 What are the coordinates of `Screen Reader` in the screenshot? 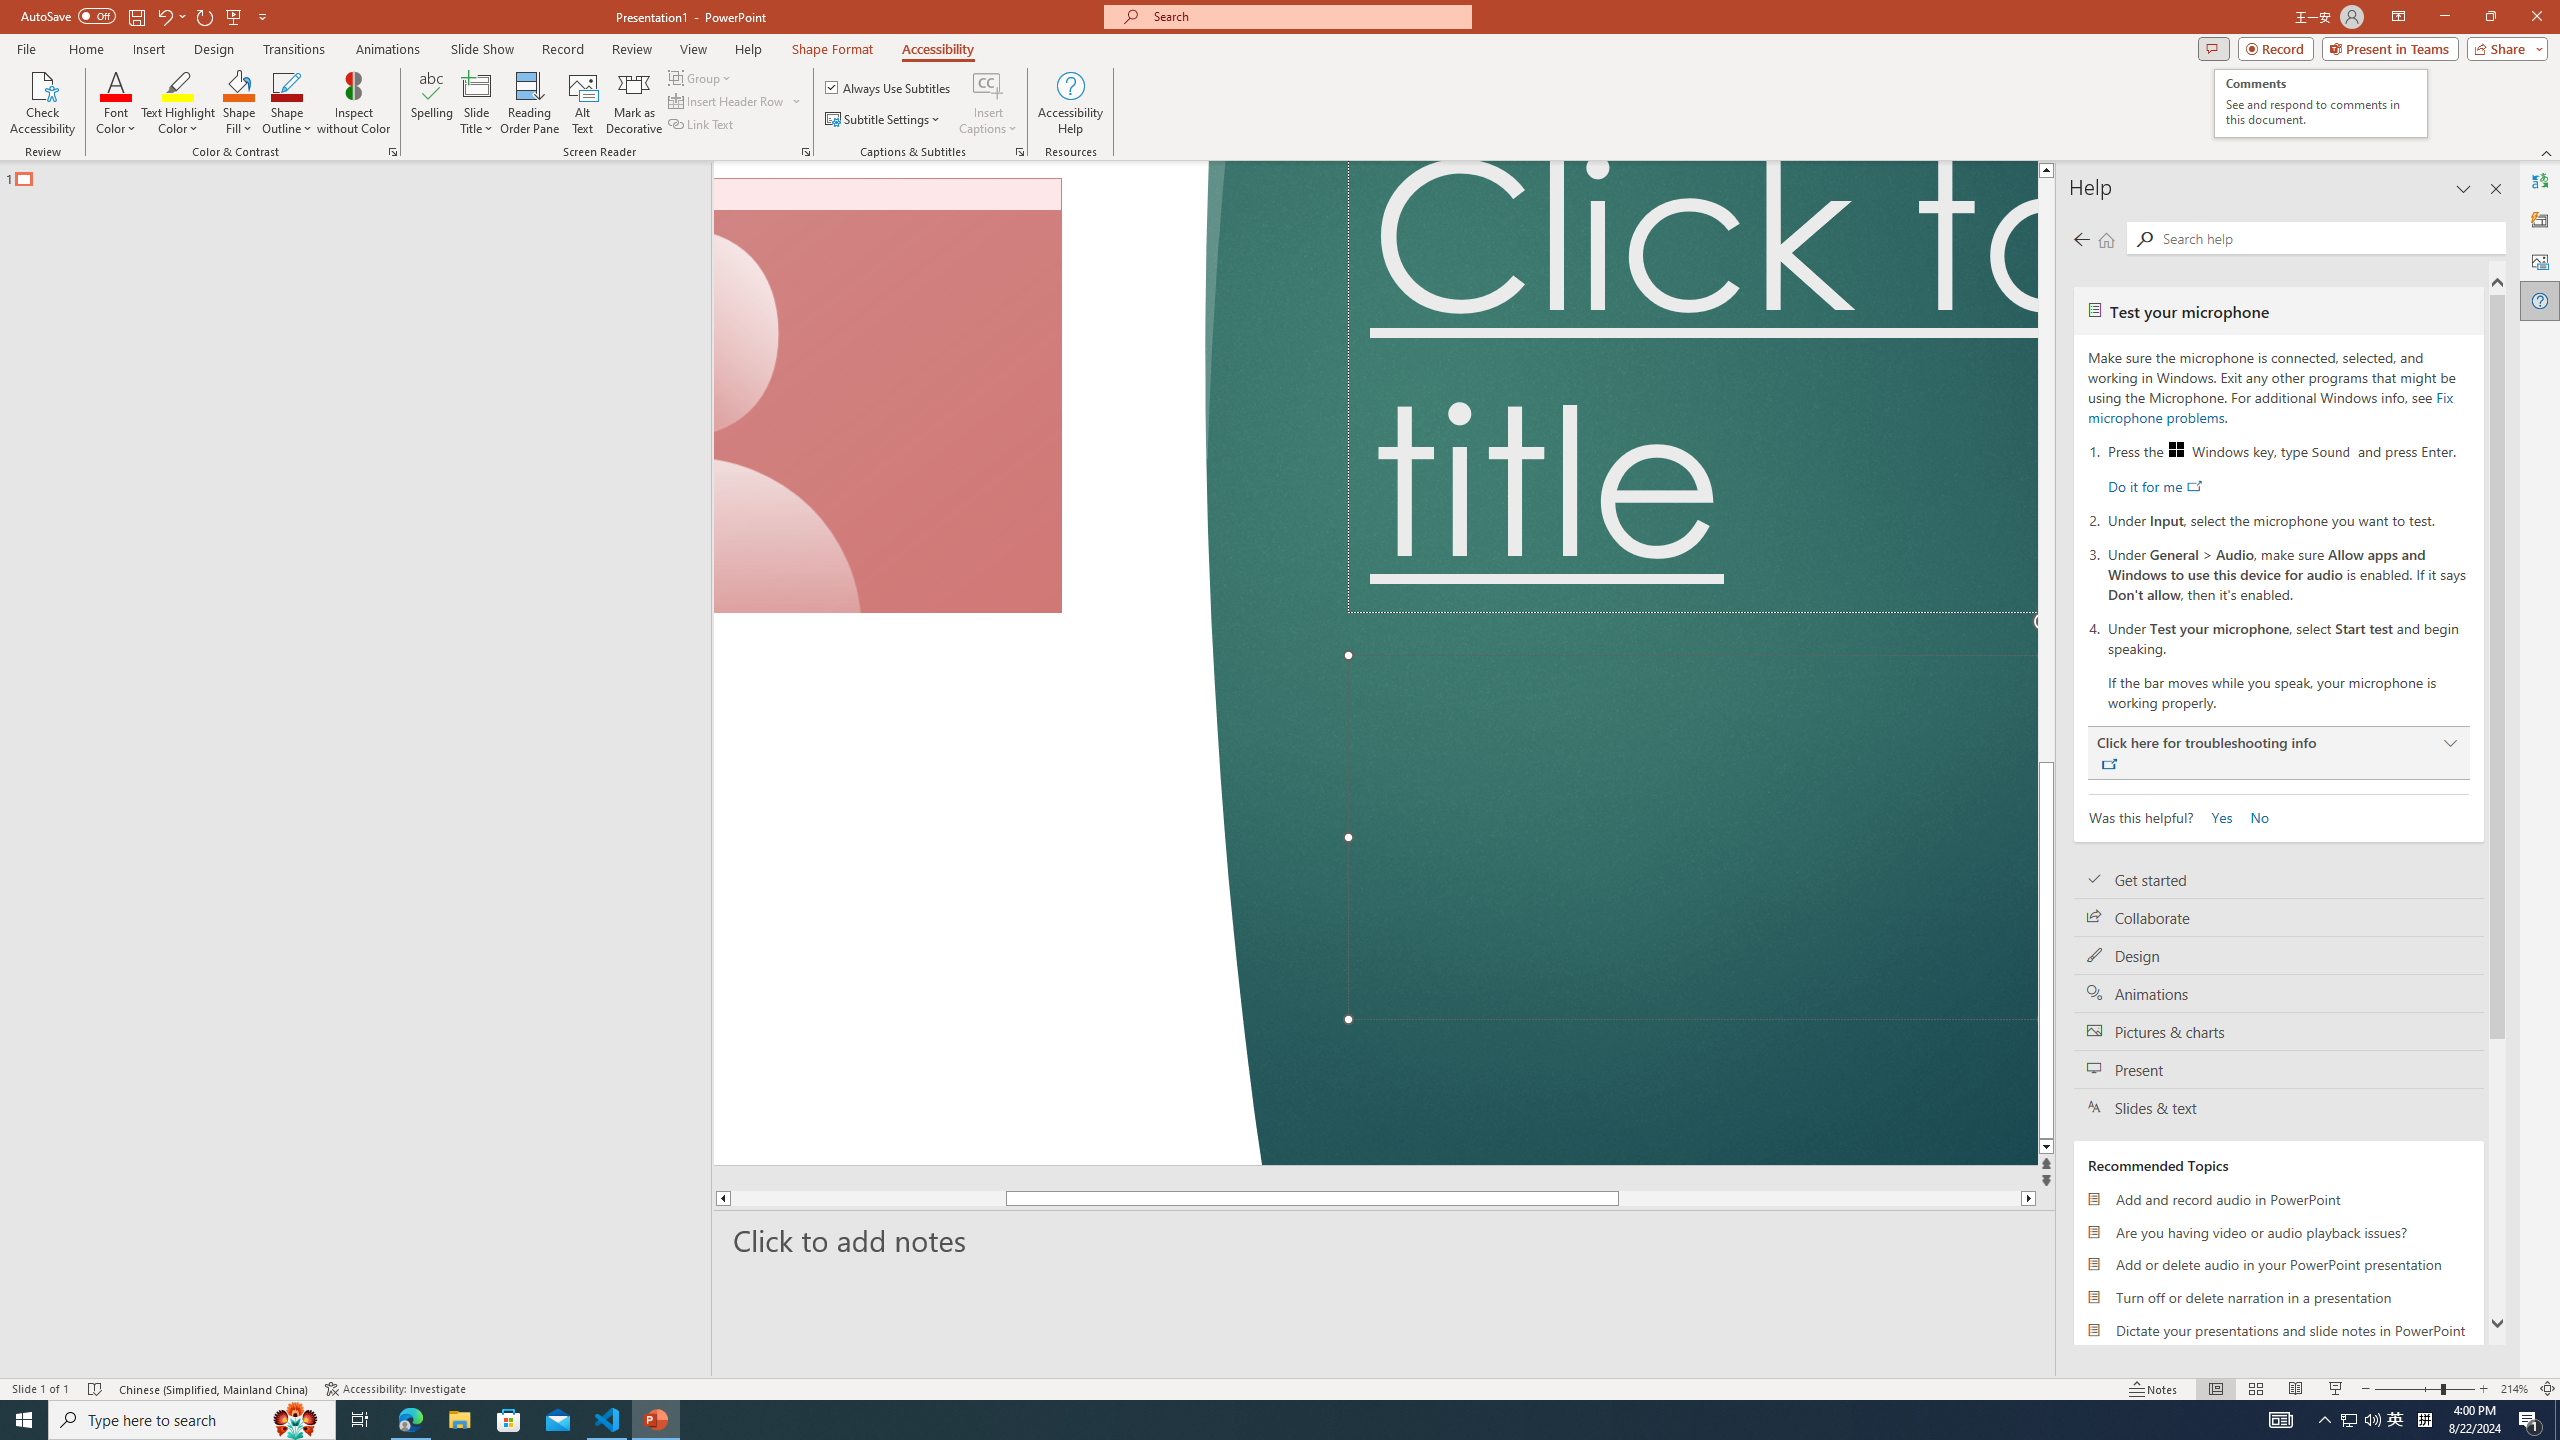 It's located at (806, 152).